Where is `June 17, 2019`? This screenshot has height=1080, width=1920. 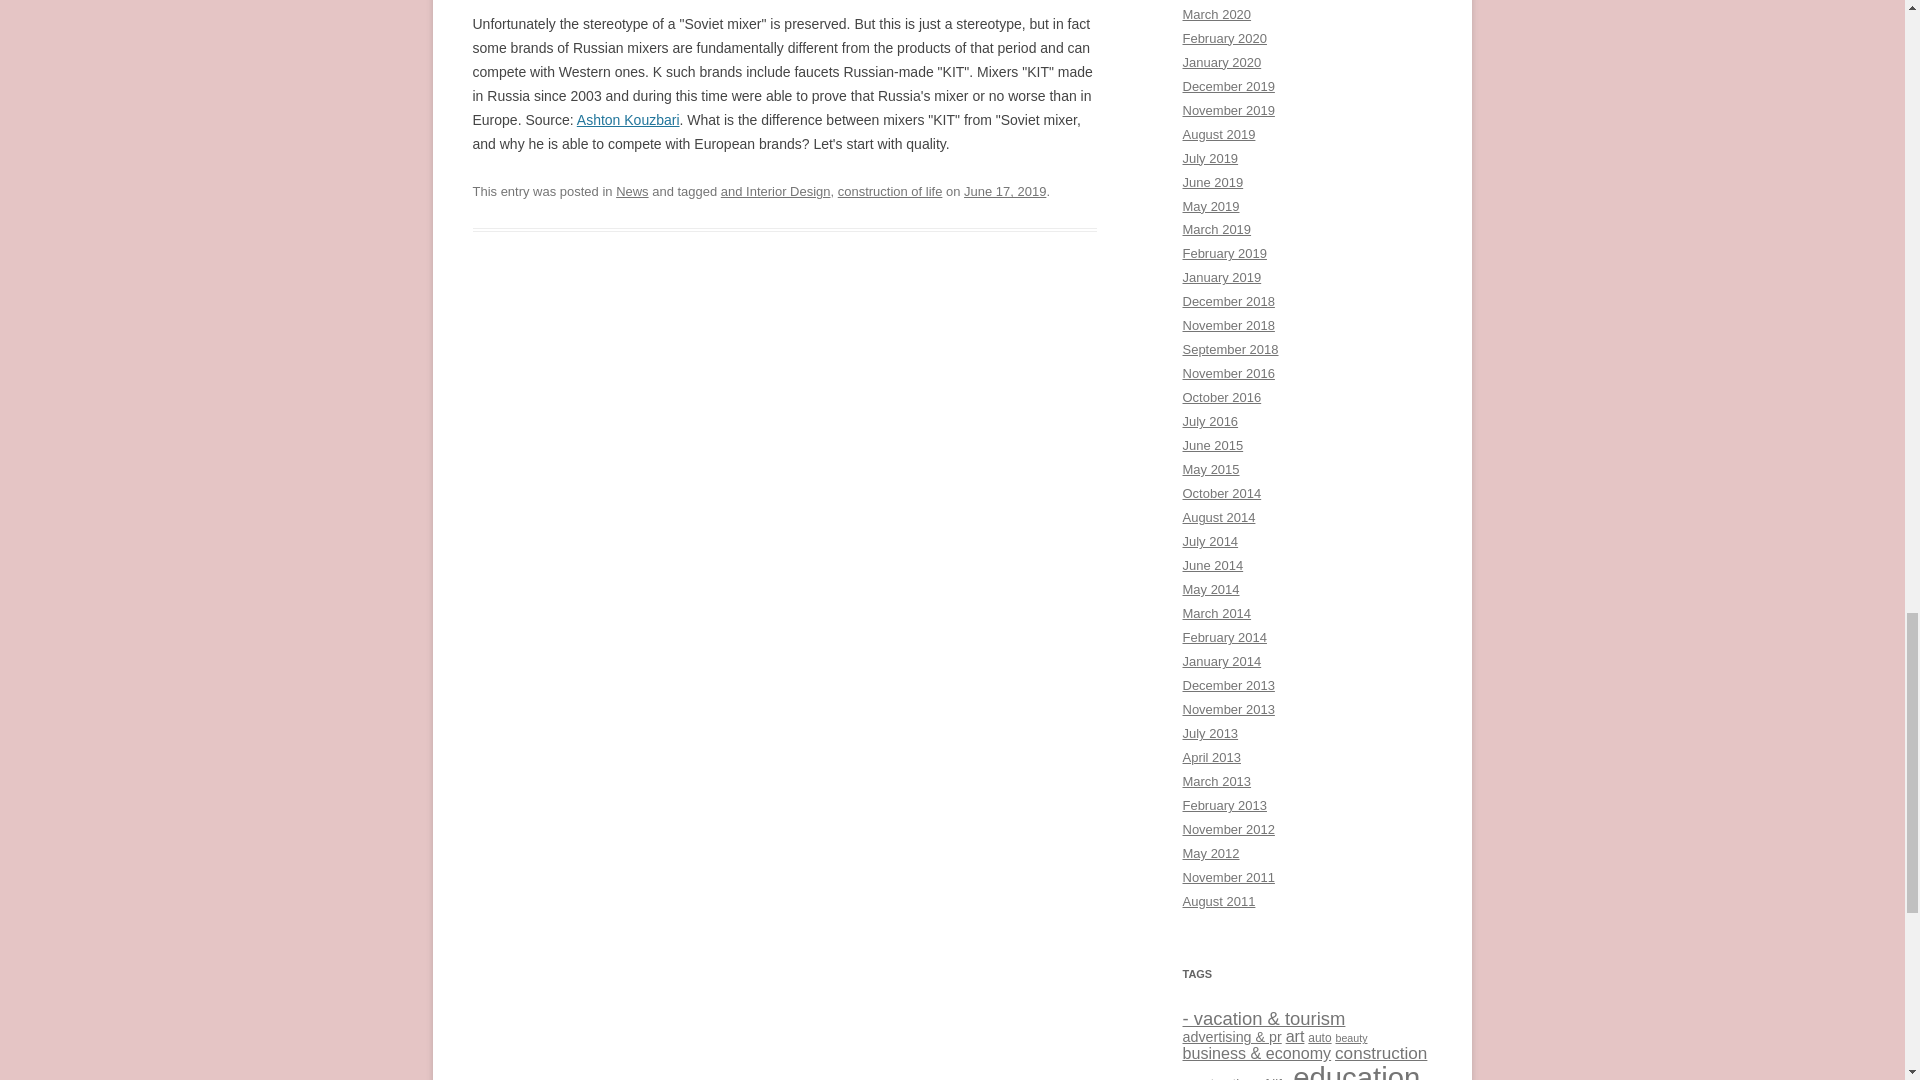 June 17, 2019 is located at coordinates (1004, 190).